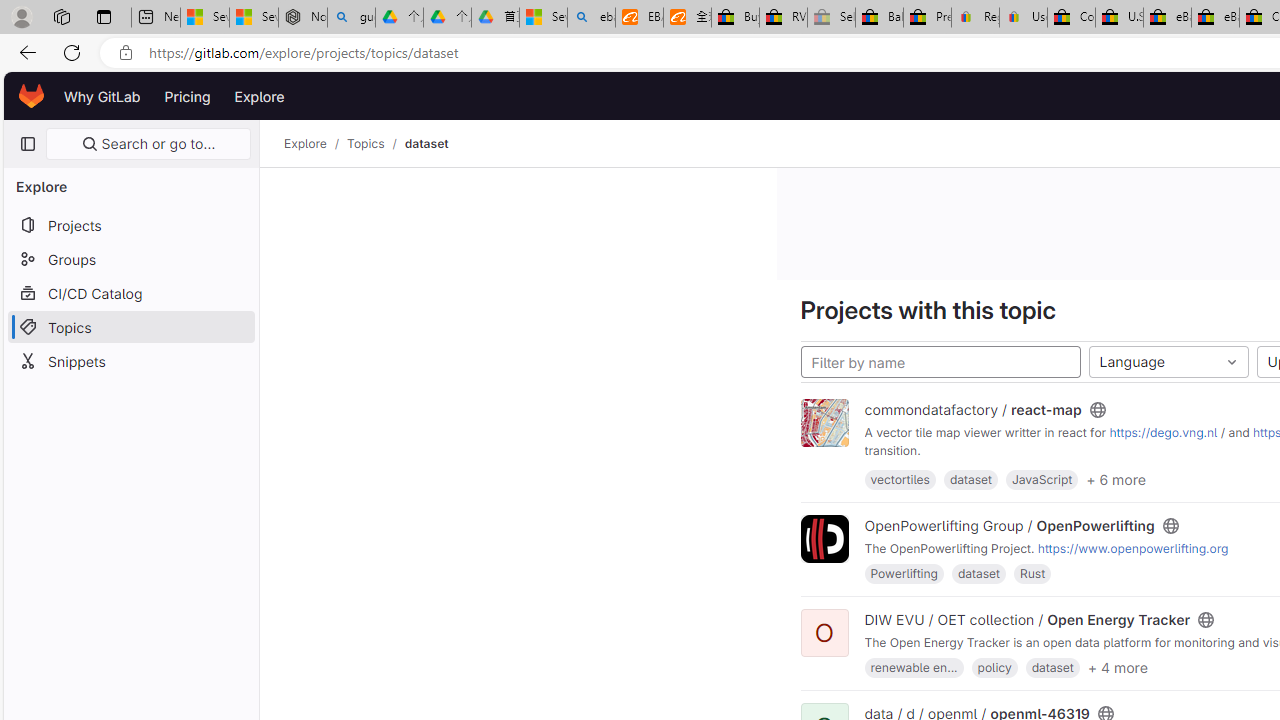  I want to click on Projects, so click(130, 224).